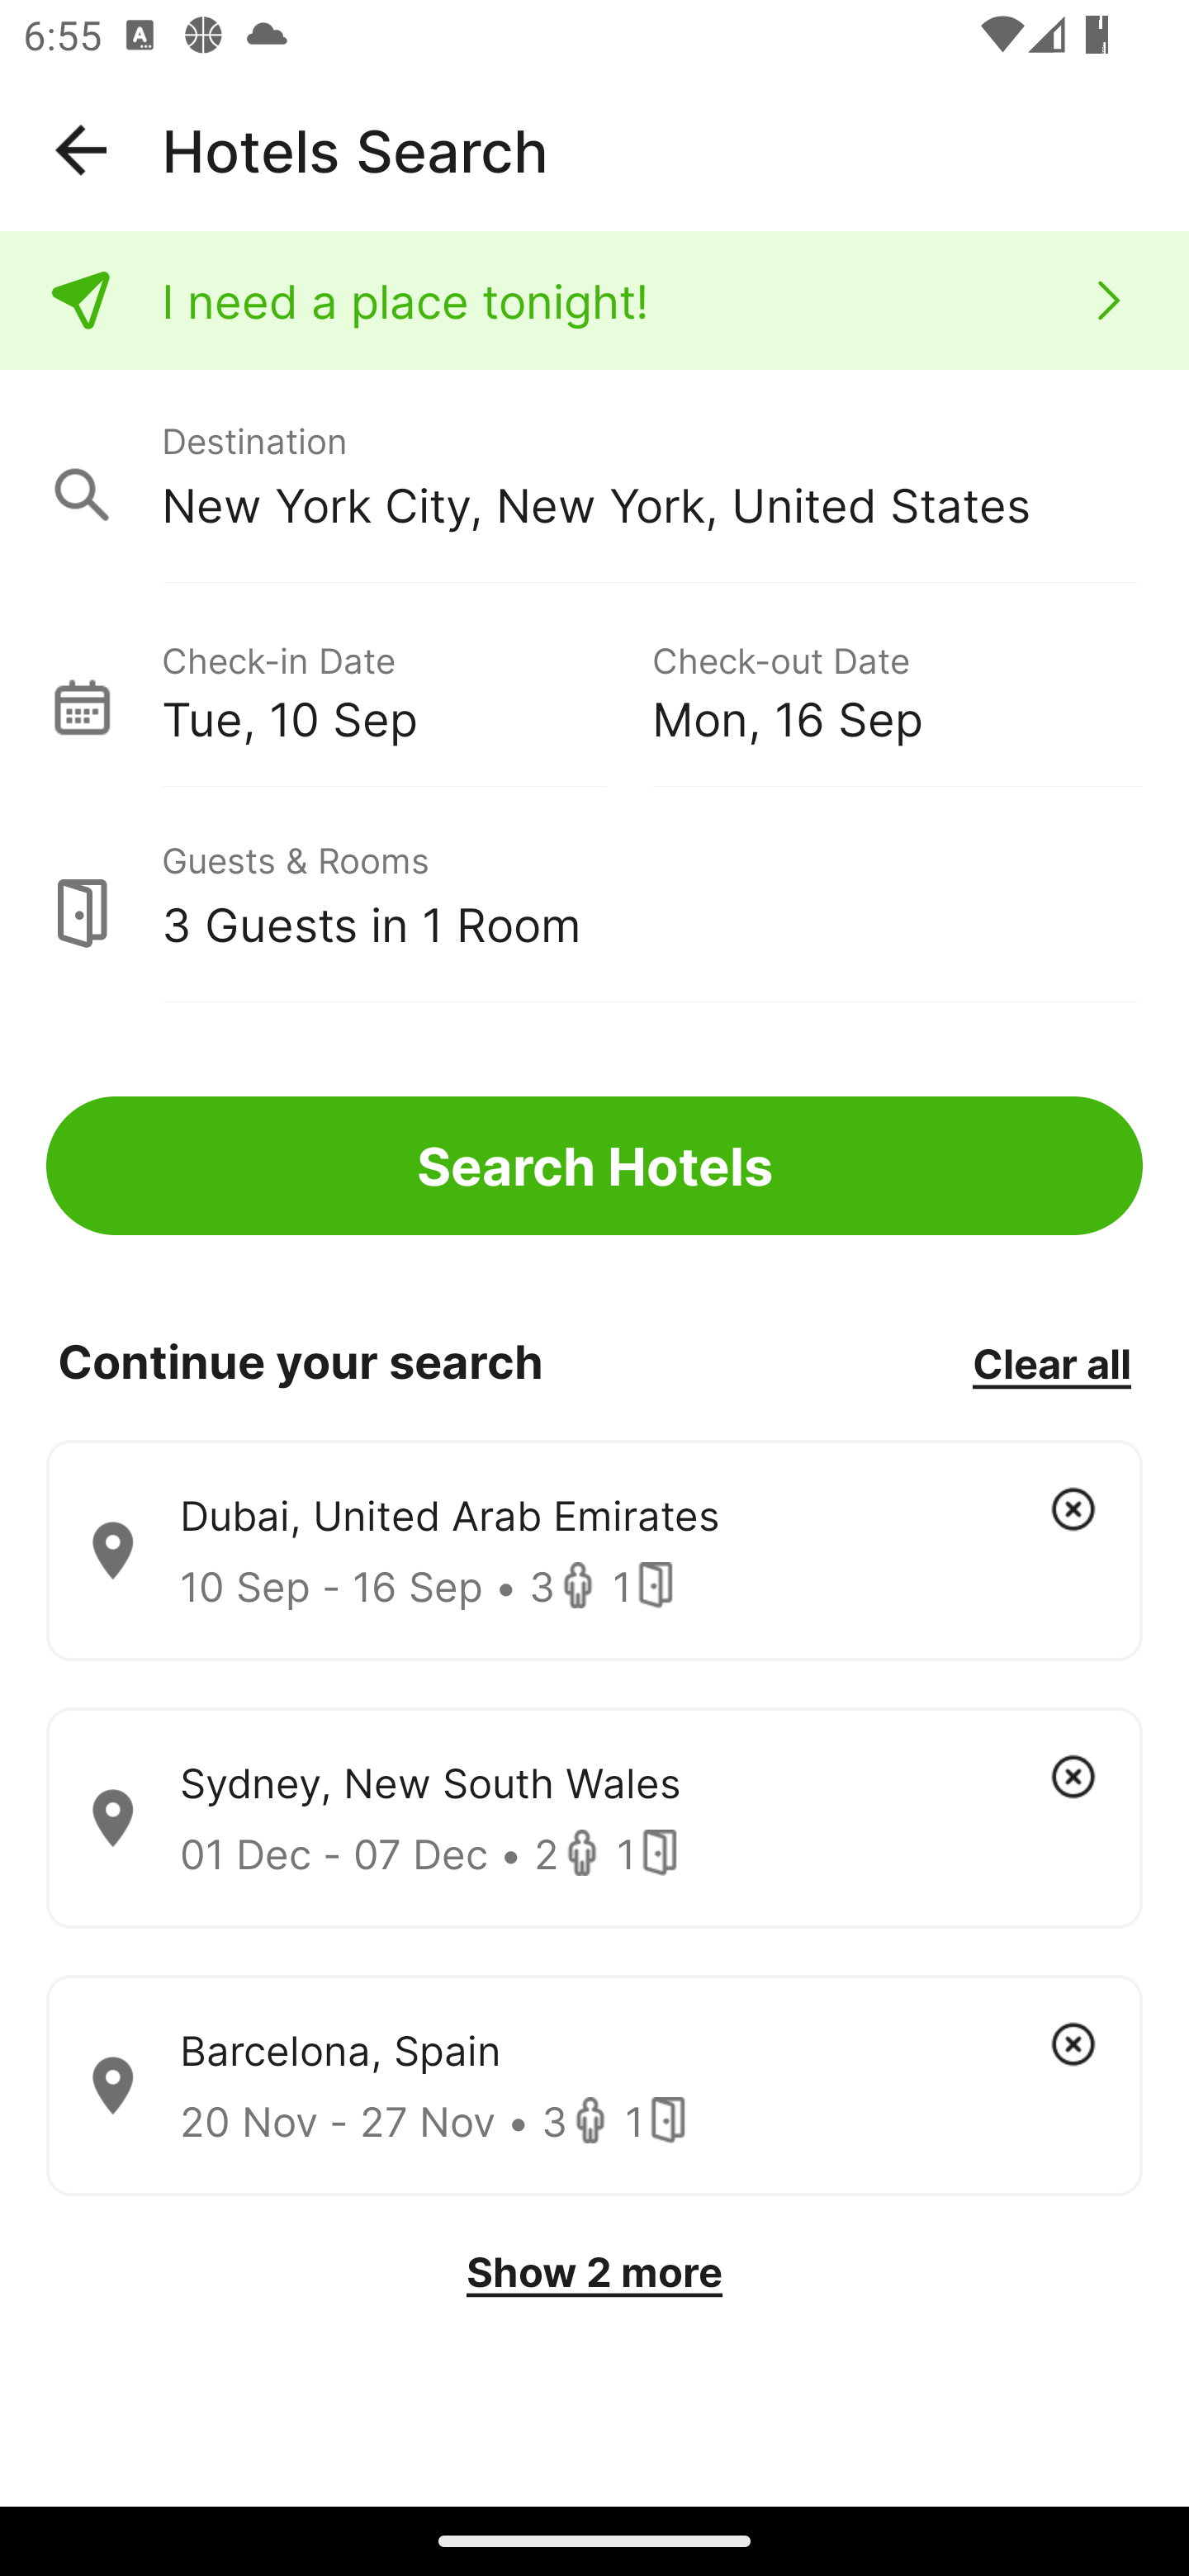 The width and height of the screenshot is (1189, 2576). What do you see at coordinates (594, 2272) in the screenshot?
I see `Show 2 more` at bounding box center [594, 2272].